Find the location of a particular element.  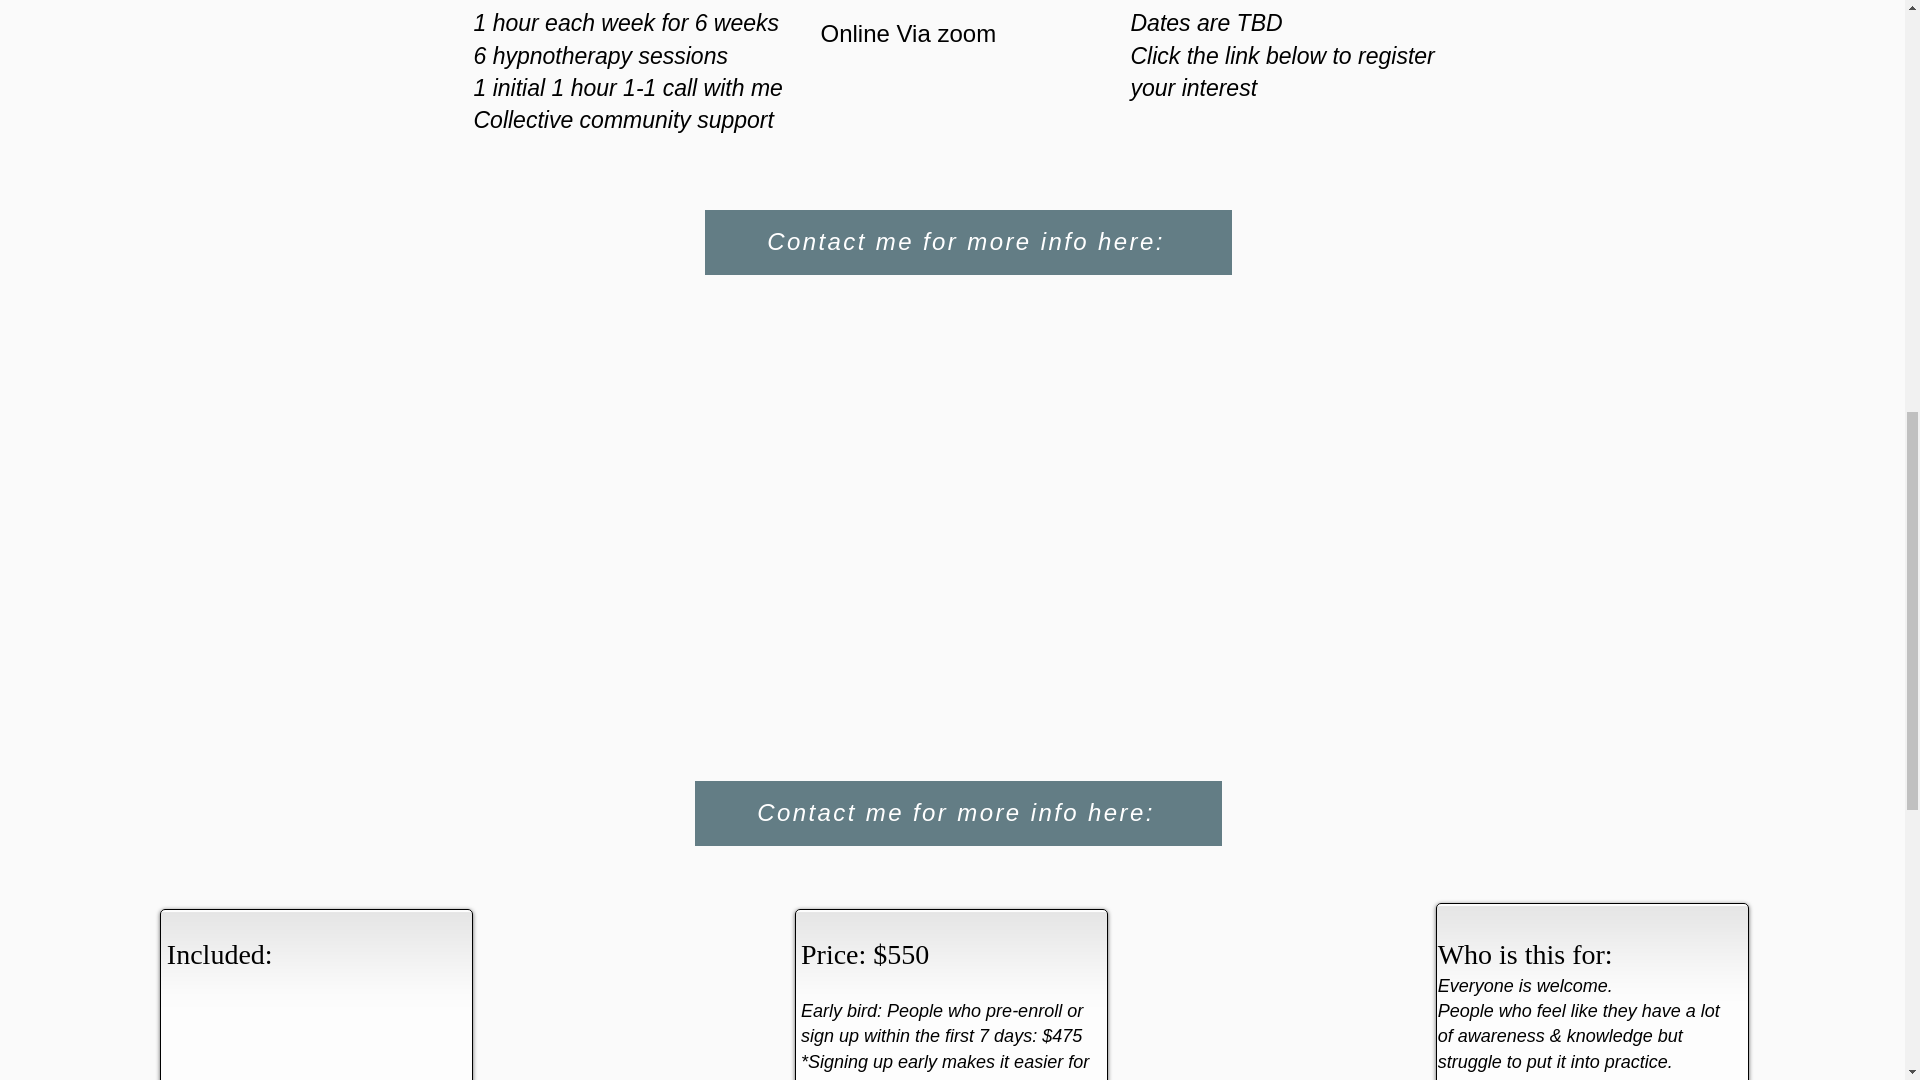

Contact me for more info here: is located at coordinates (967, 242).